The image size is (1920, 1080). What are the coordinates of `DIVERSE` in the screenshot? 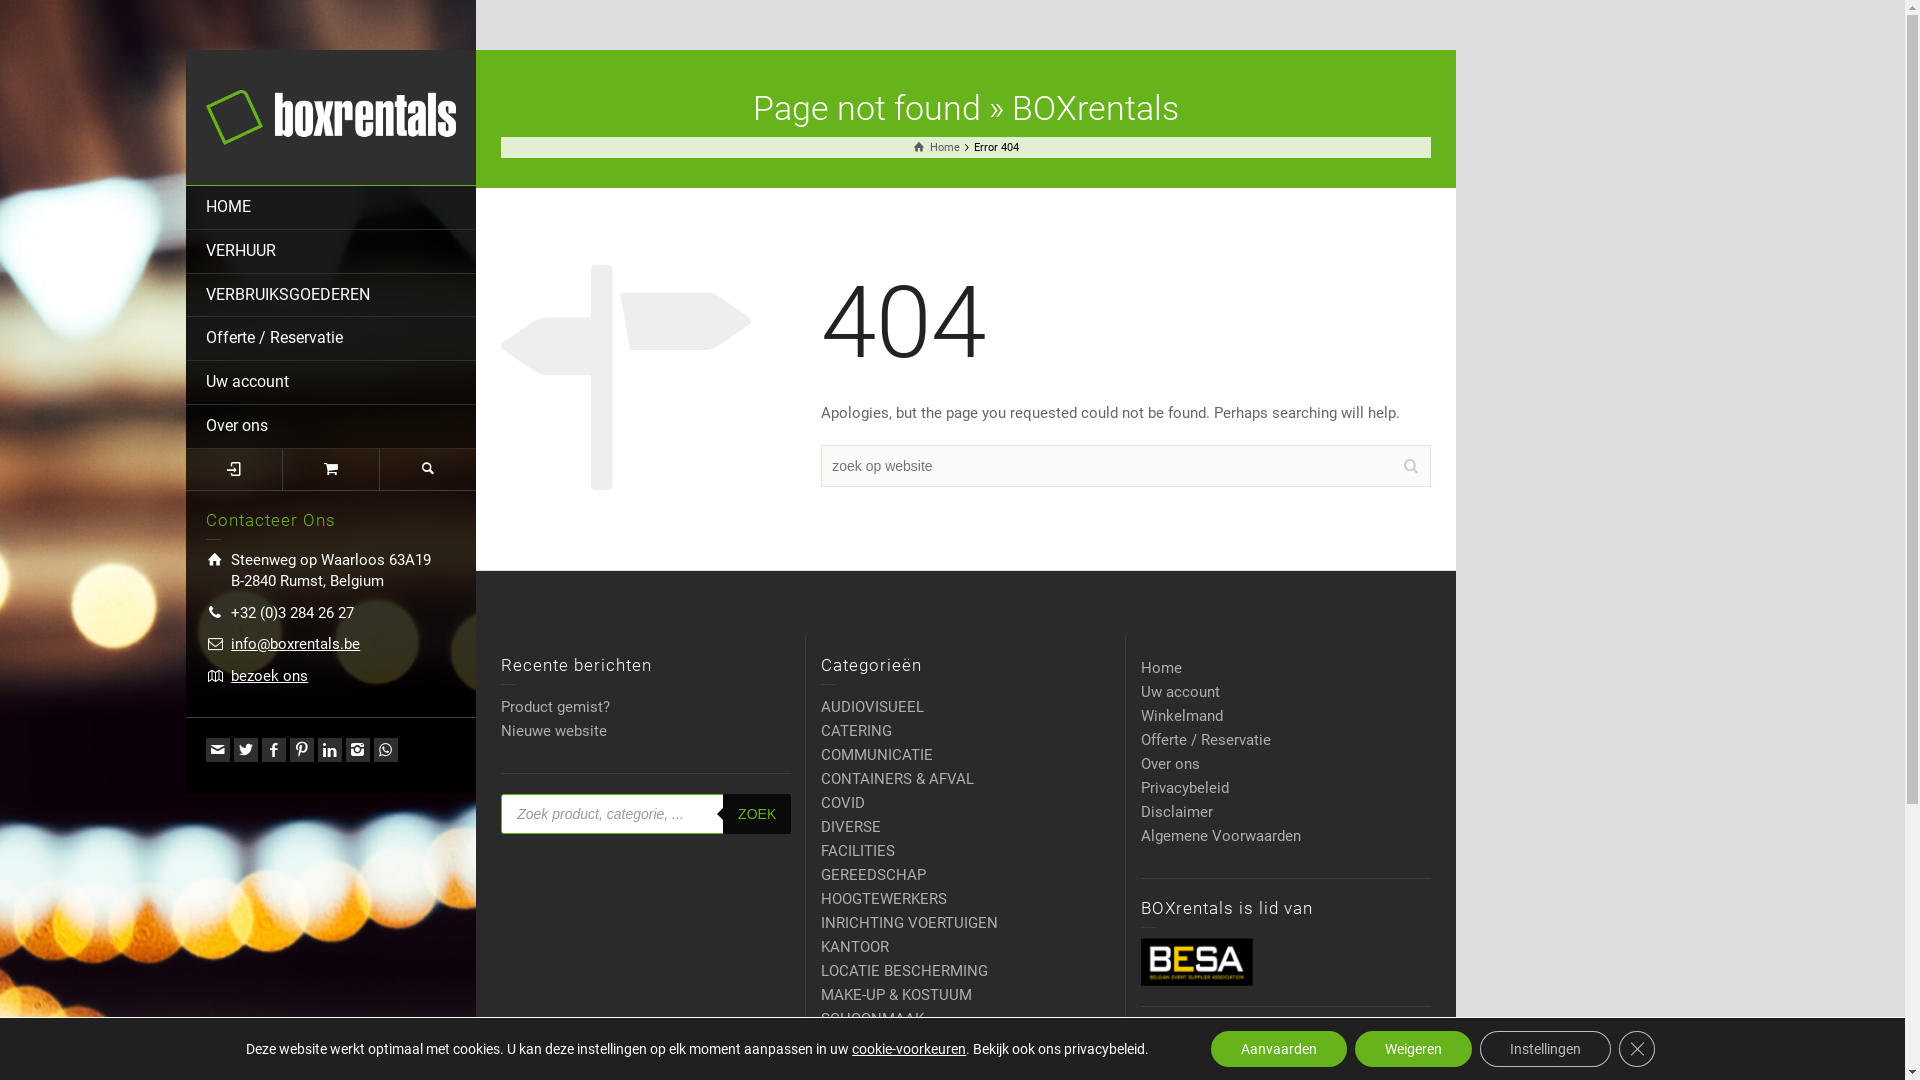 It's located at (851, 827).